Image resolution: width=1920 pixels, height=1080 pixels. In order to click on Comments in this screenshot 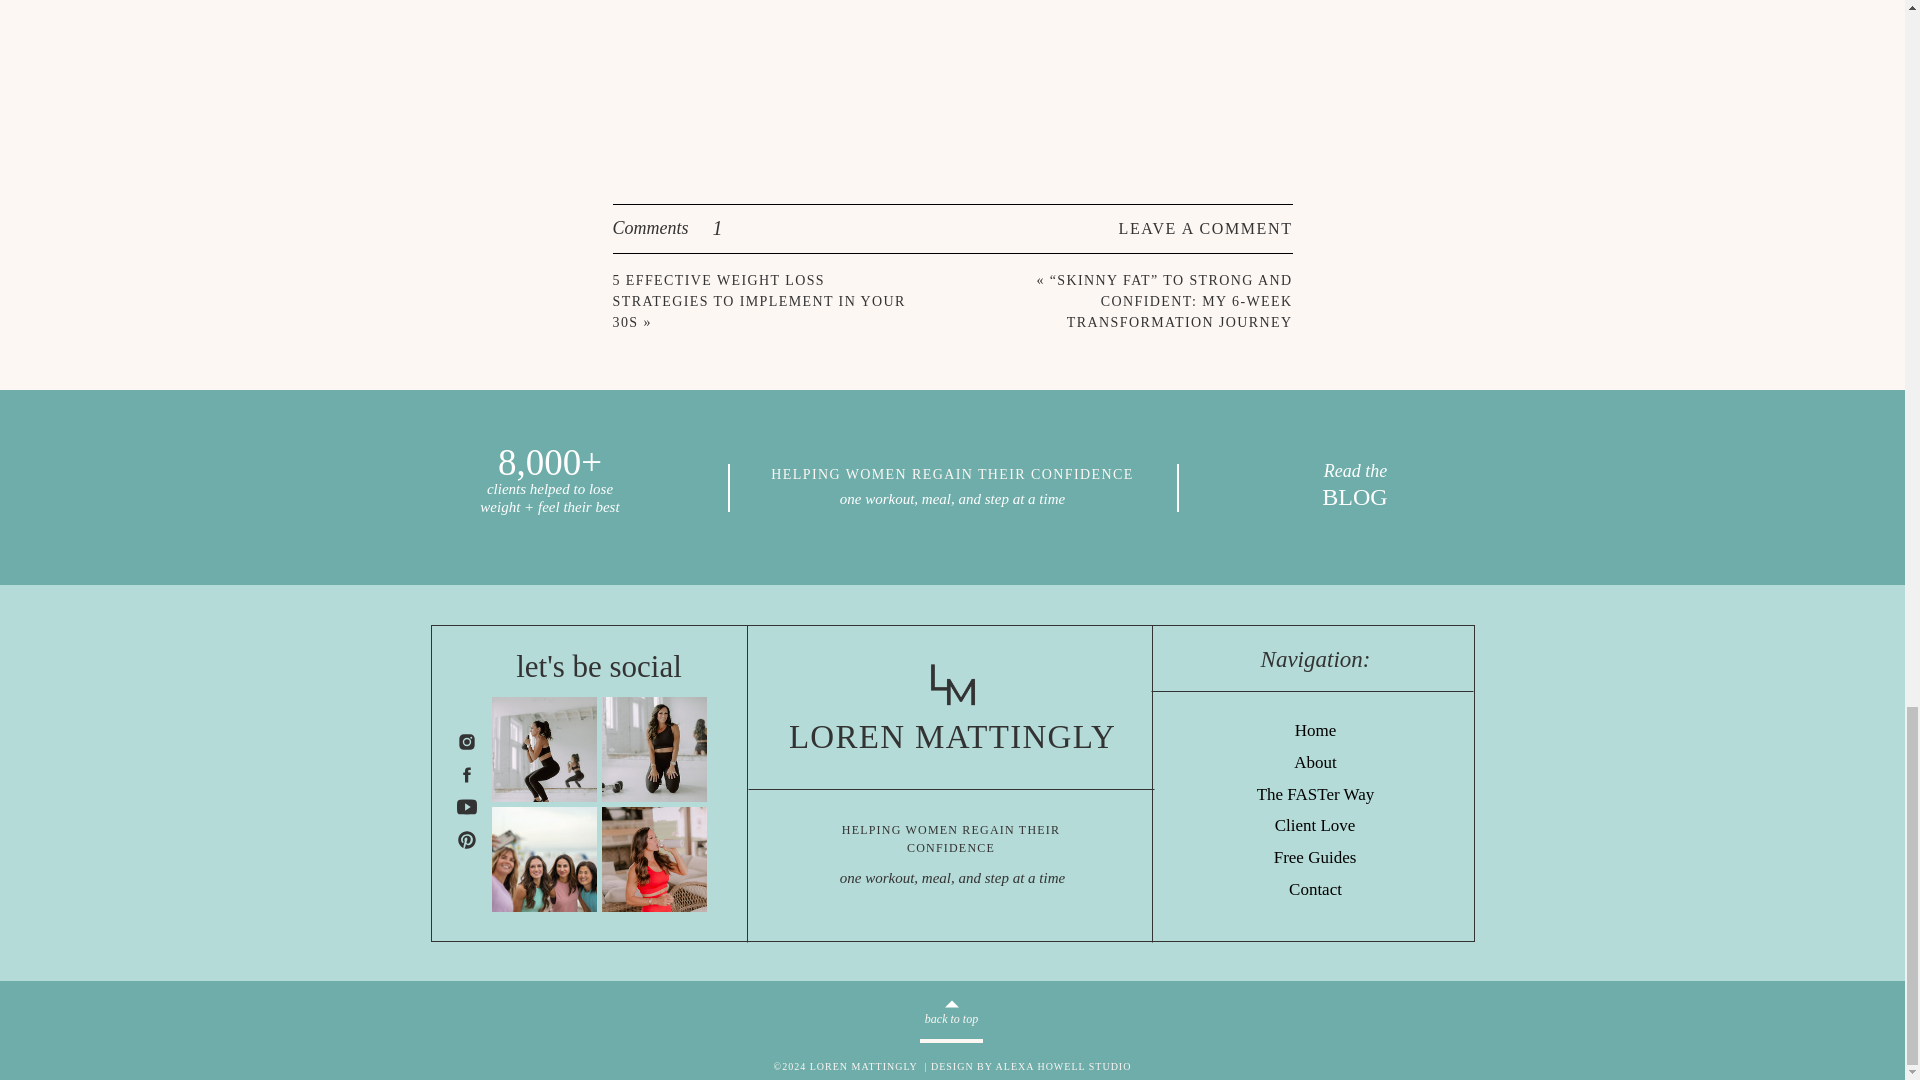, I will do `click(718, 228)`.